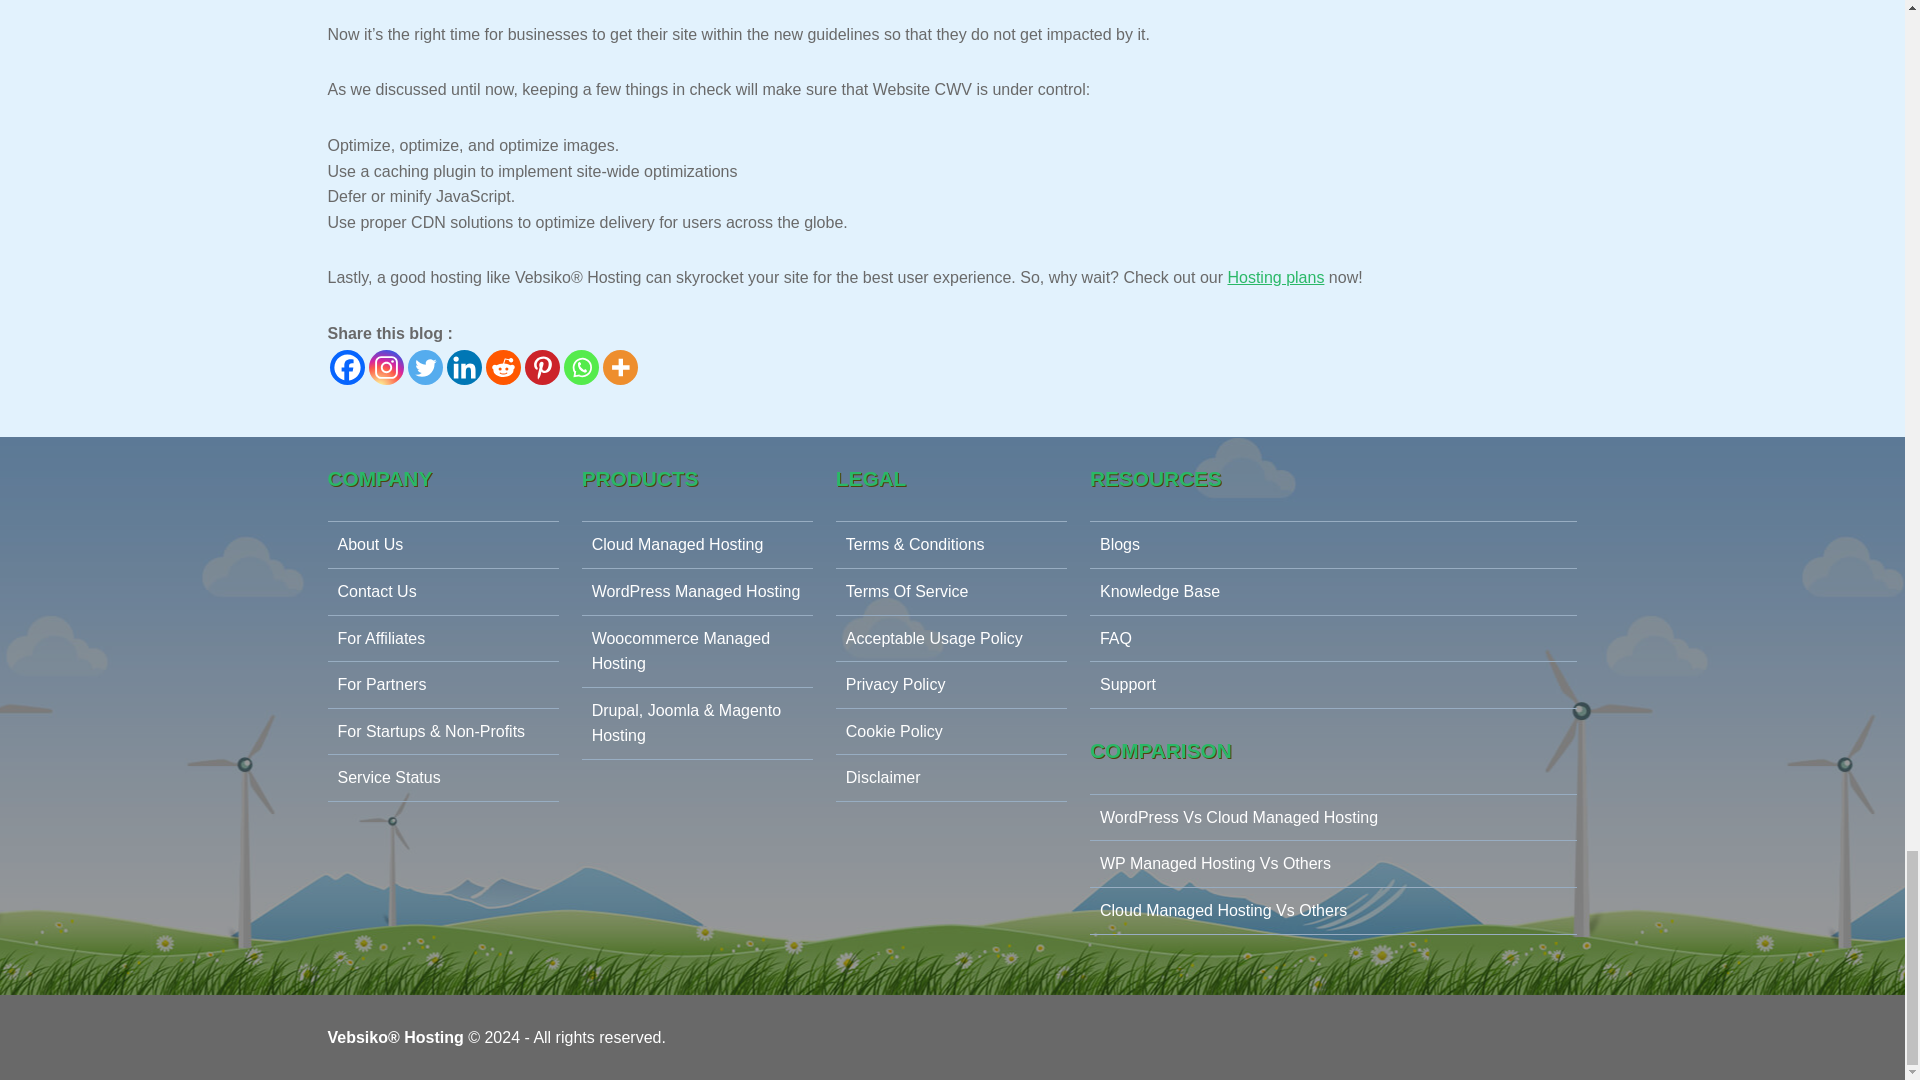  What do you see at coordinates (443, 639) in the screenshot?
I see `For Affiliates` at bounding box center [443, 639].